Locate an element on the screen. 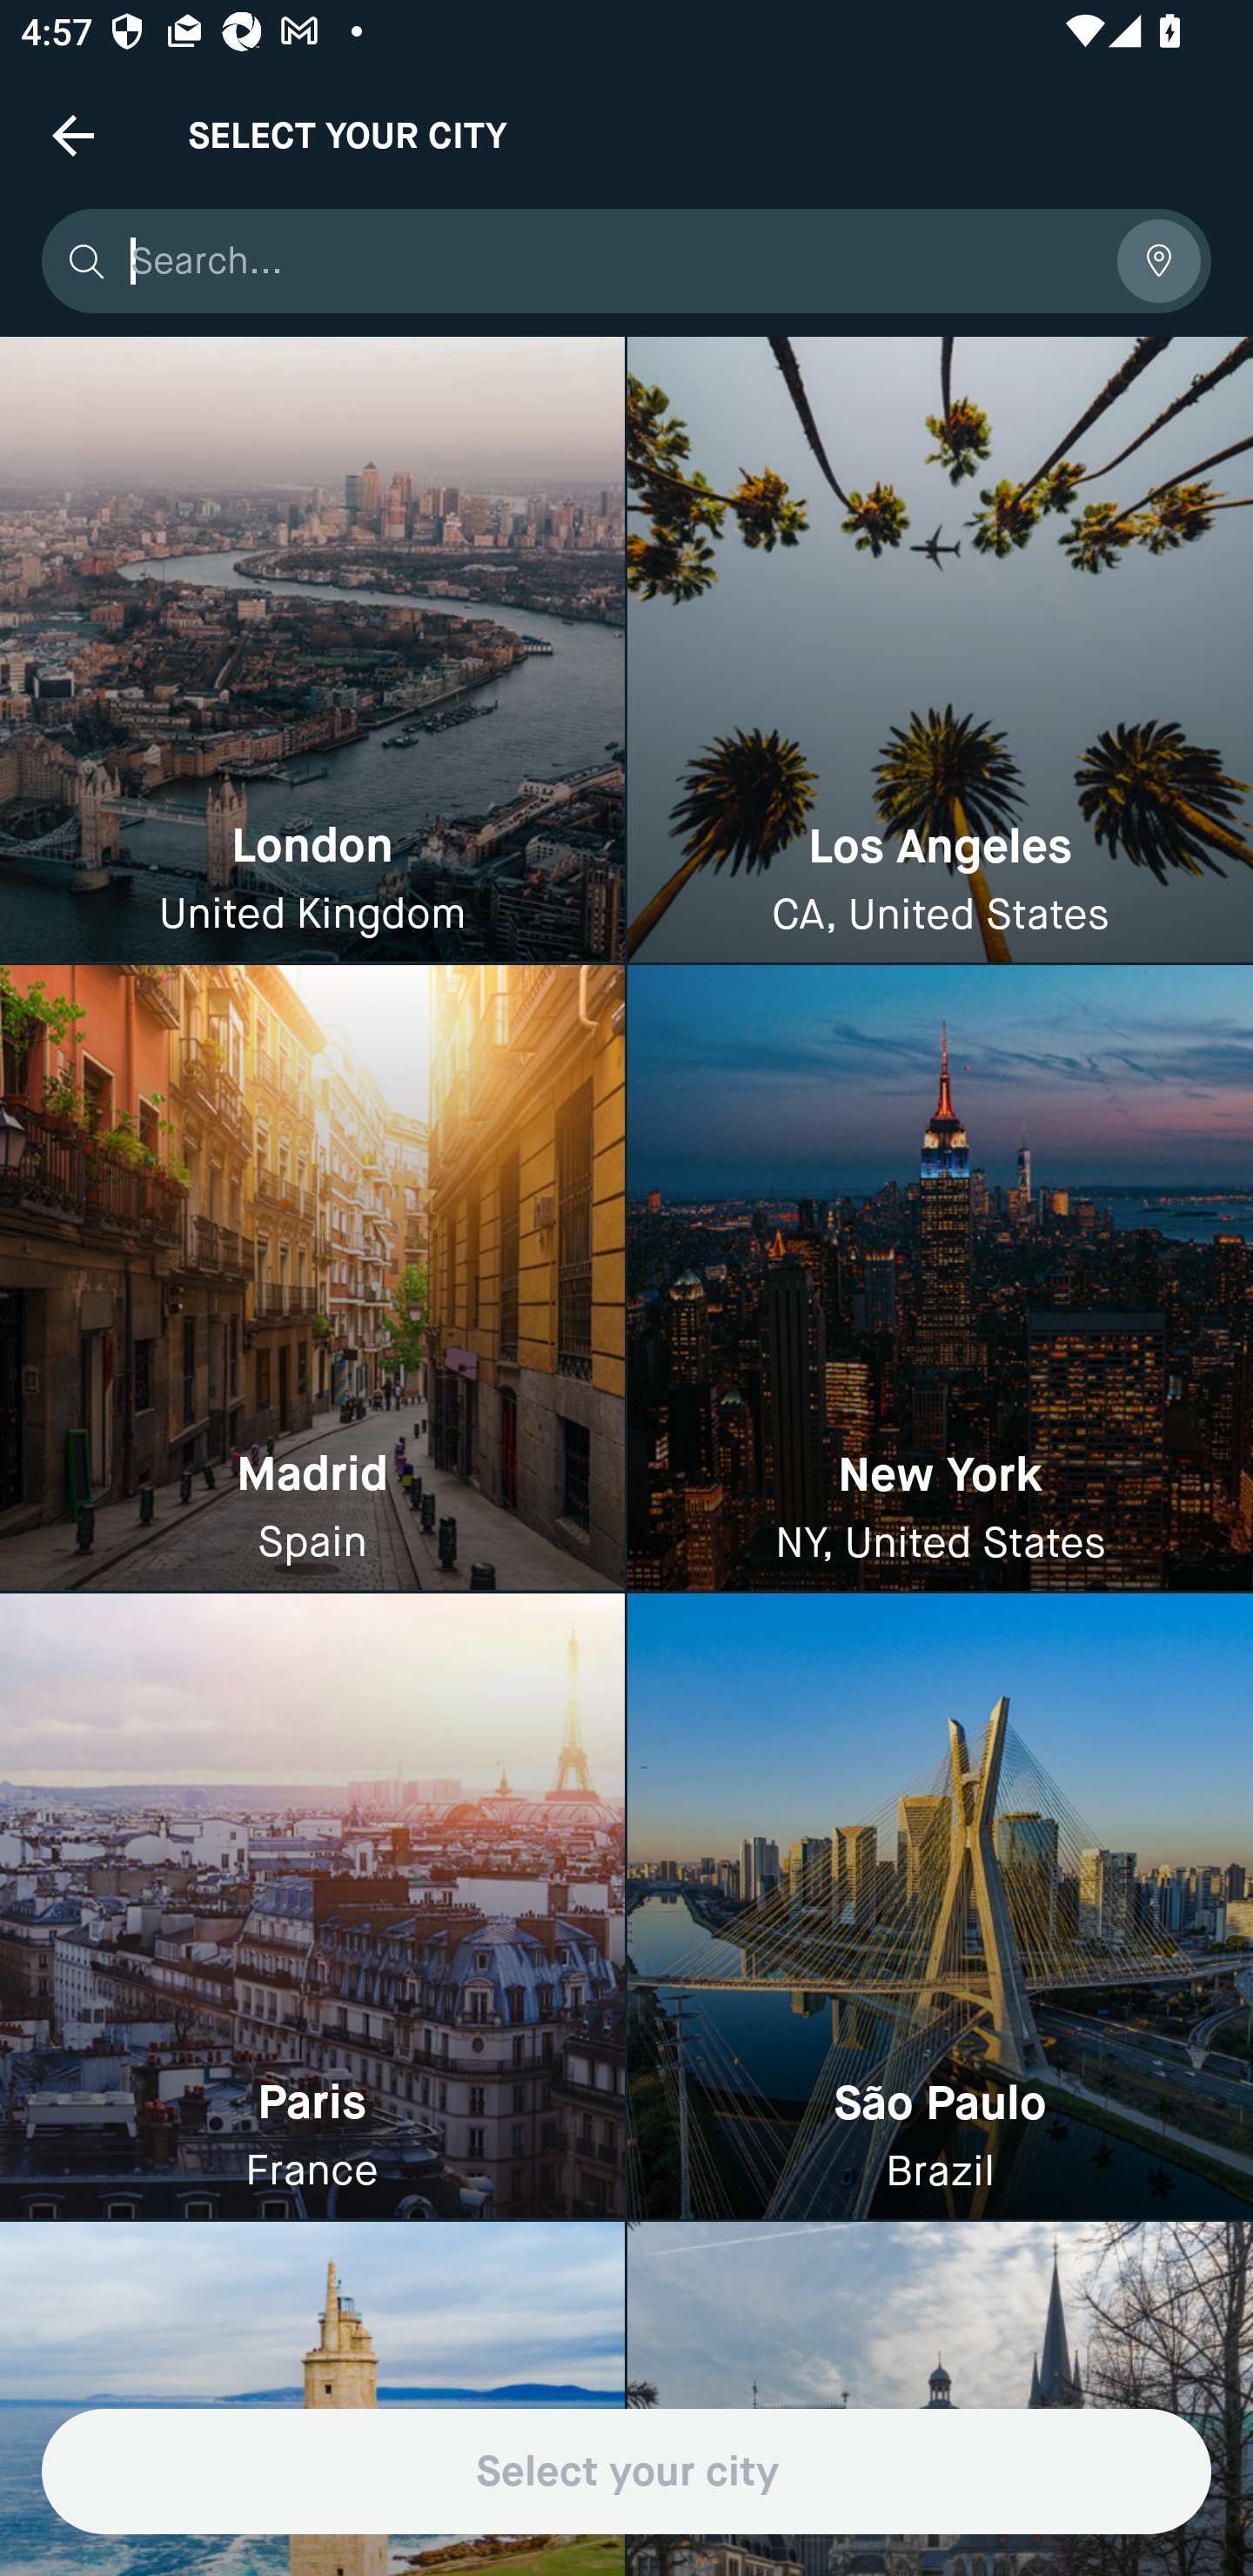 The height and width of the screenshot is (2576, 1253). New York NY, United States is located at coordinates (940, 1279).